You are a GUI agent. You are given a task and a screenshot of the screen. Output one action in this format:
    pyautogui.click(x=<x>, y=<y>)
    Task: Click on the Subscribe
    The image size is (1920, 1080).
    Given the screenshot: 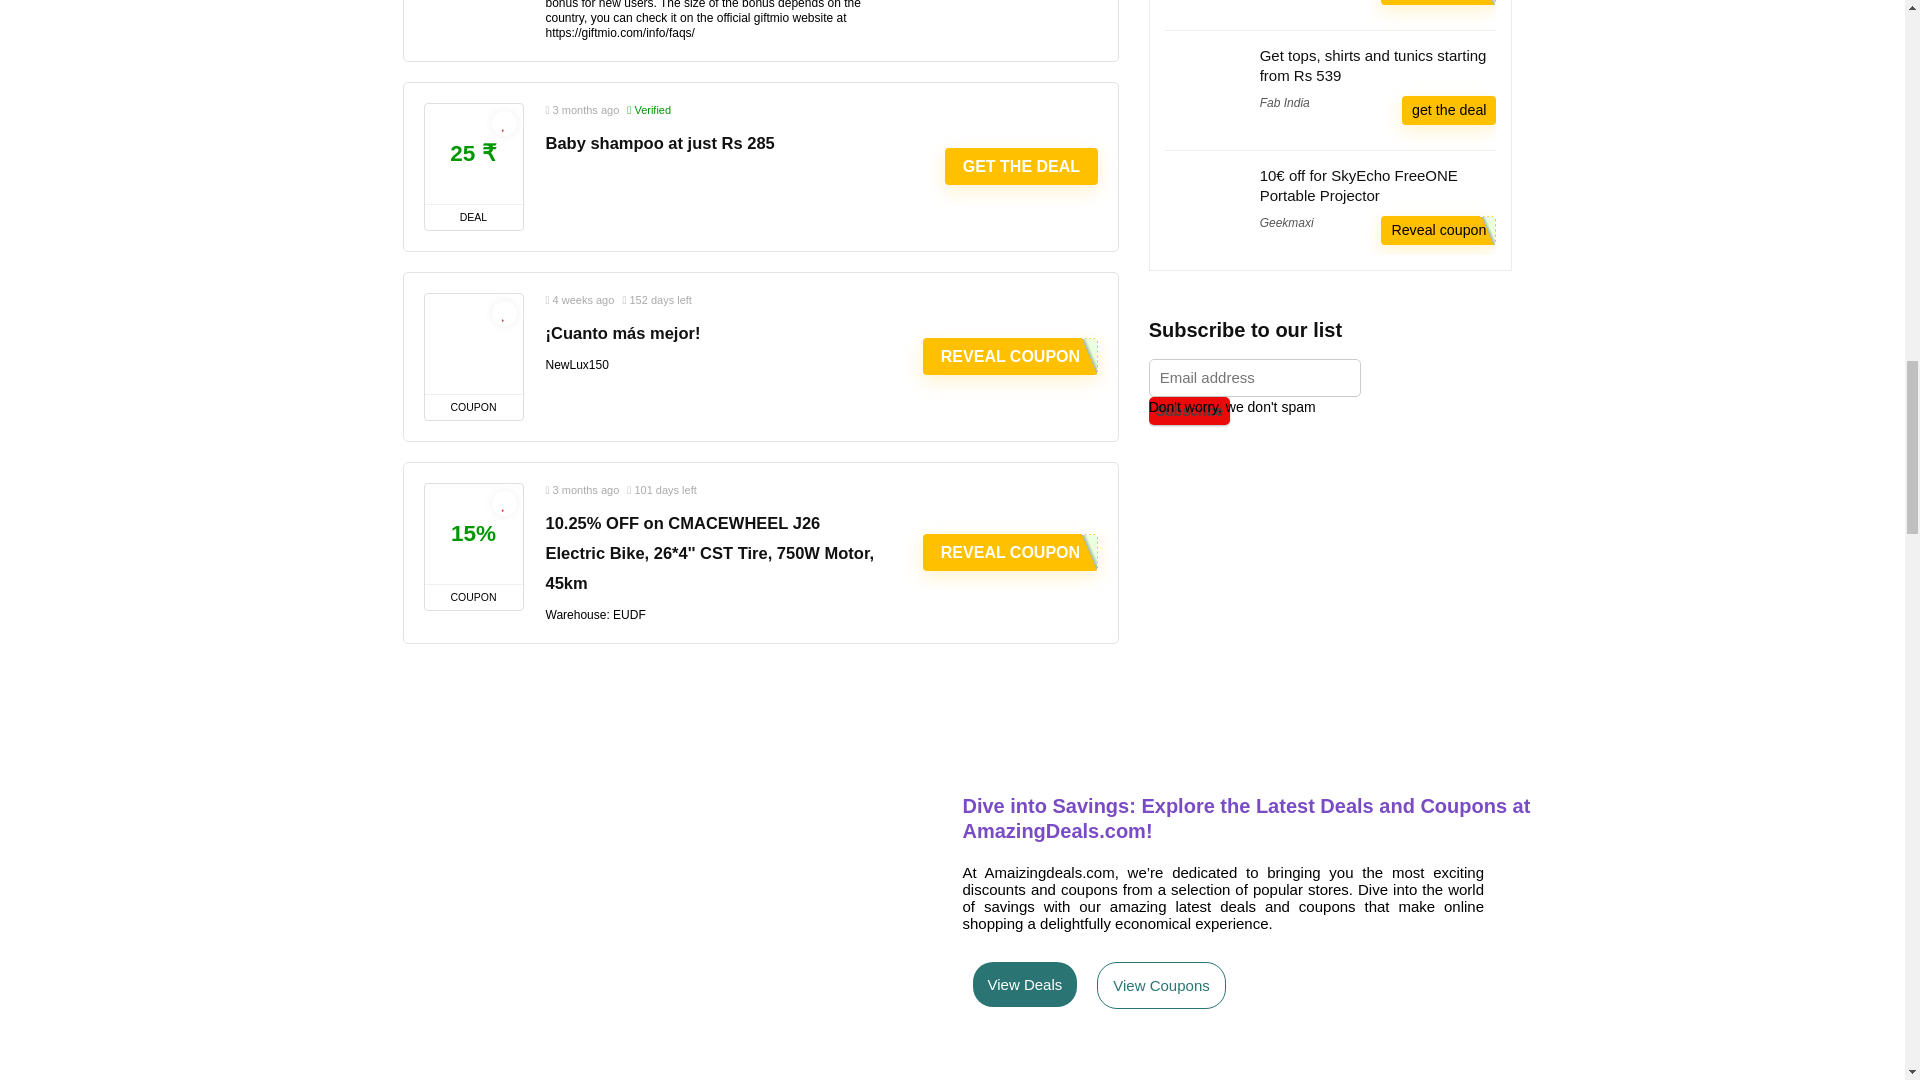 What is the action you would take?
    pyautogui.click(x=1189, y=410)
    